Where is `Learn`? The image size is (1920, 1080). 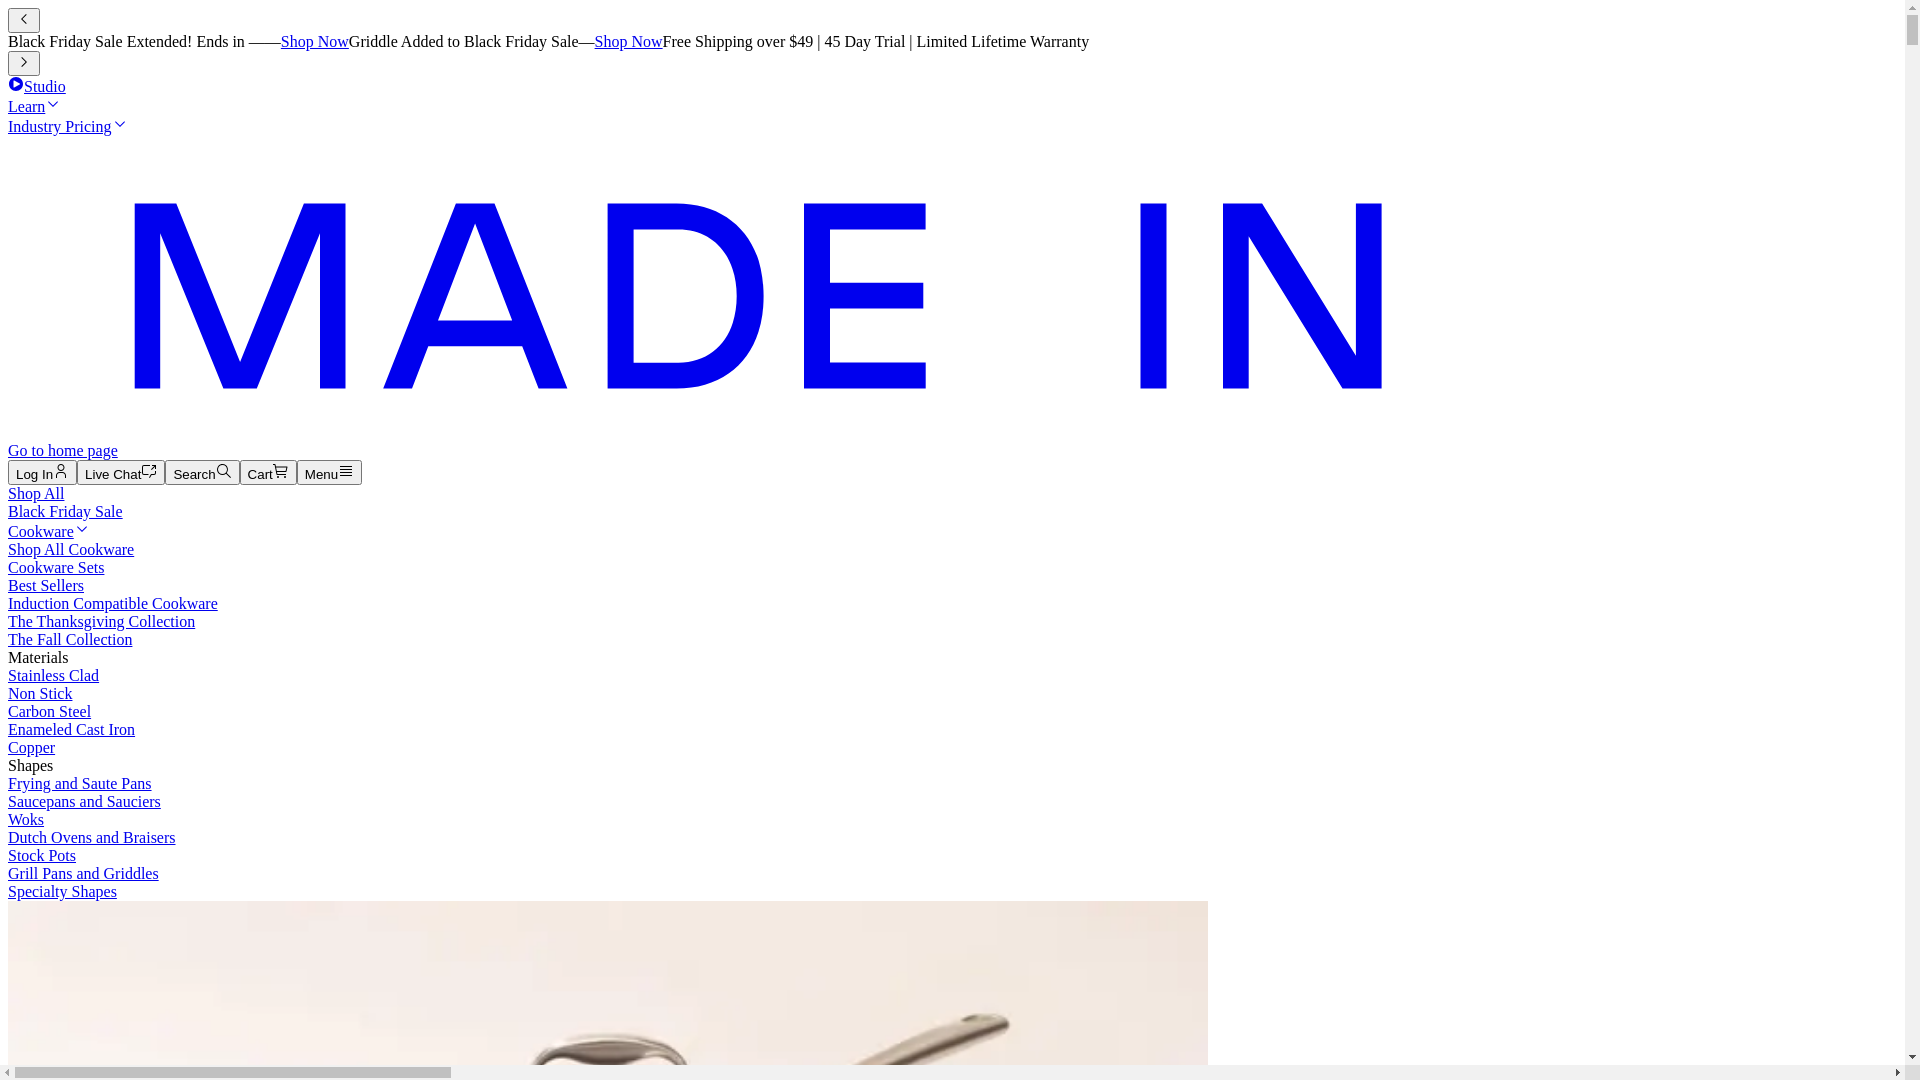 Learn is located at coordinates (34, 106).